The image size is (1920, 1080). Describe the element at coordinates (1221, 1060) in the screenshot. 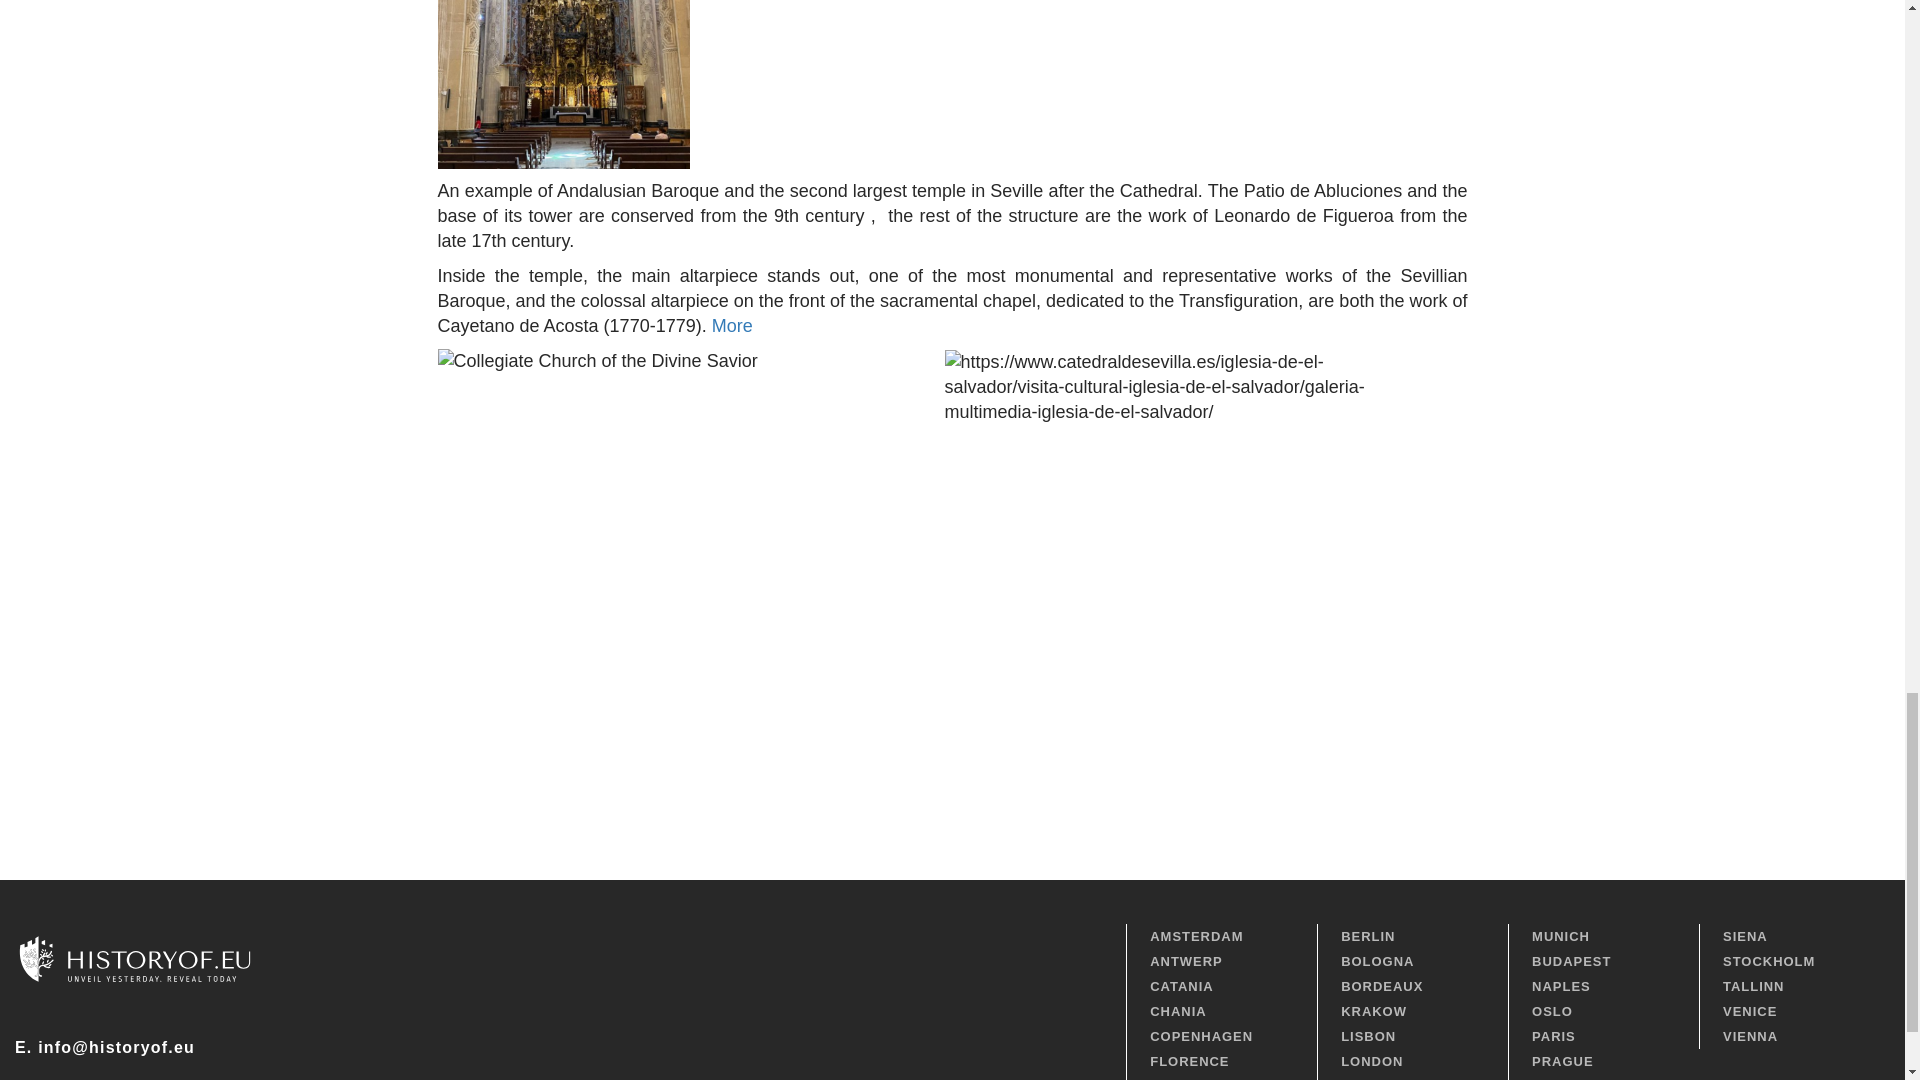

I see `FLORENCE` at that location.